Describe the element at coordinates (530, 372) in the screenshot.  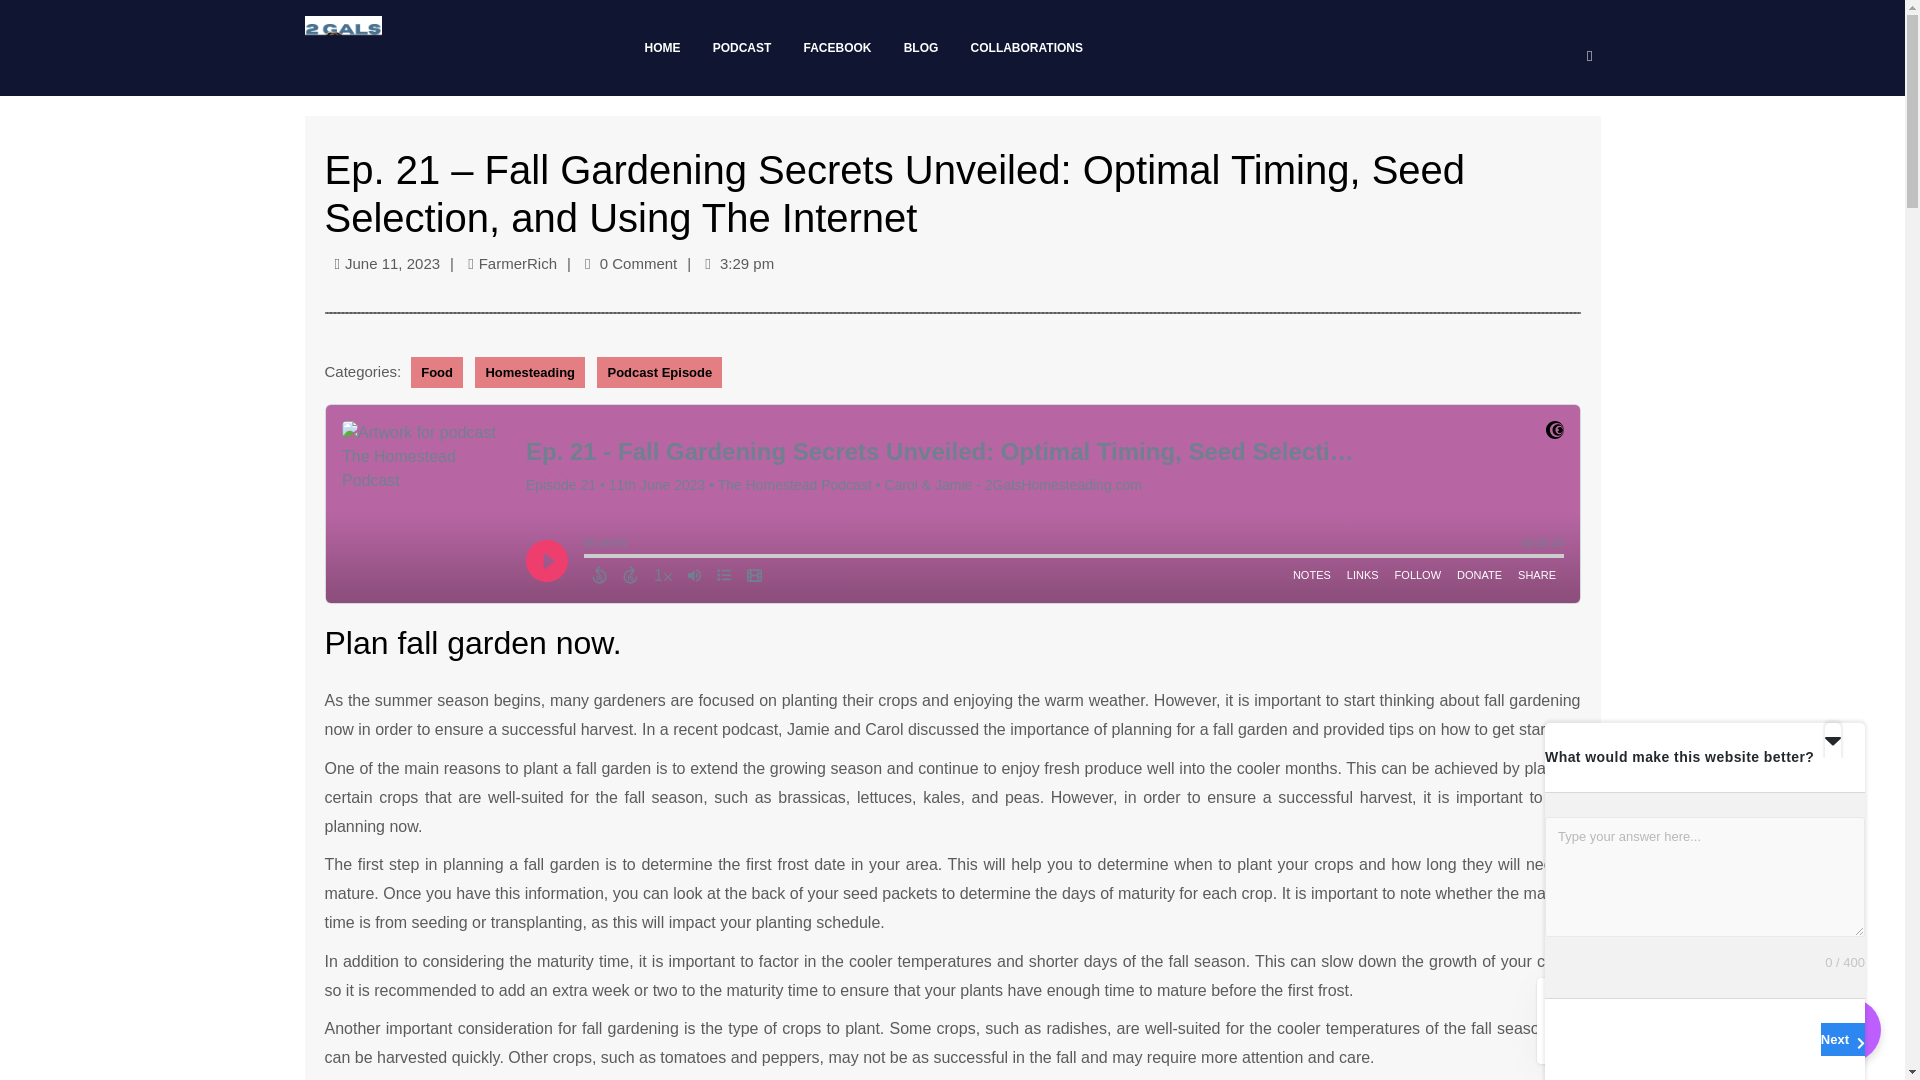
I see `Homesteading` at that location.